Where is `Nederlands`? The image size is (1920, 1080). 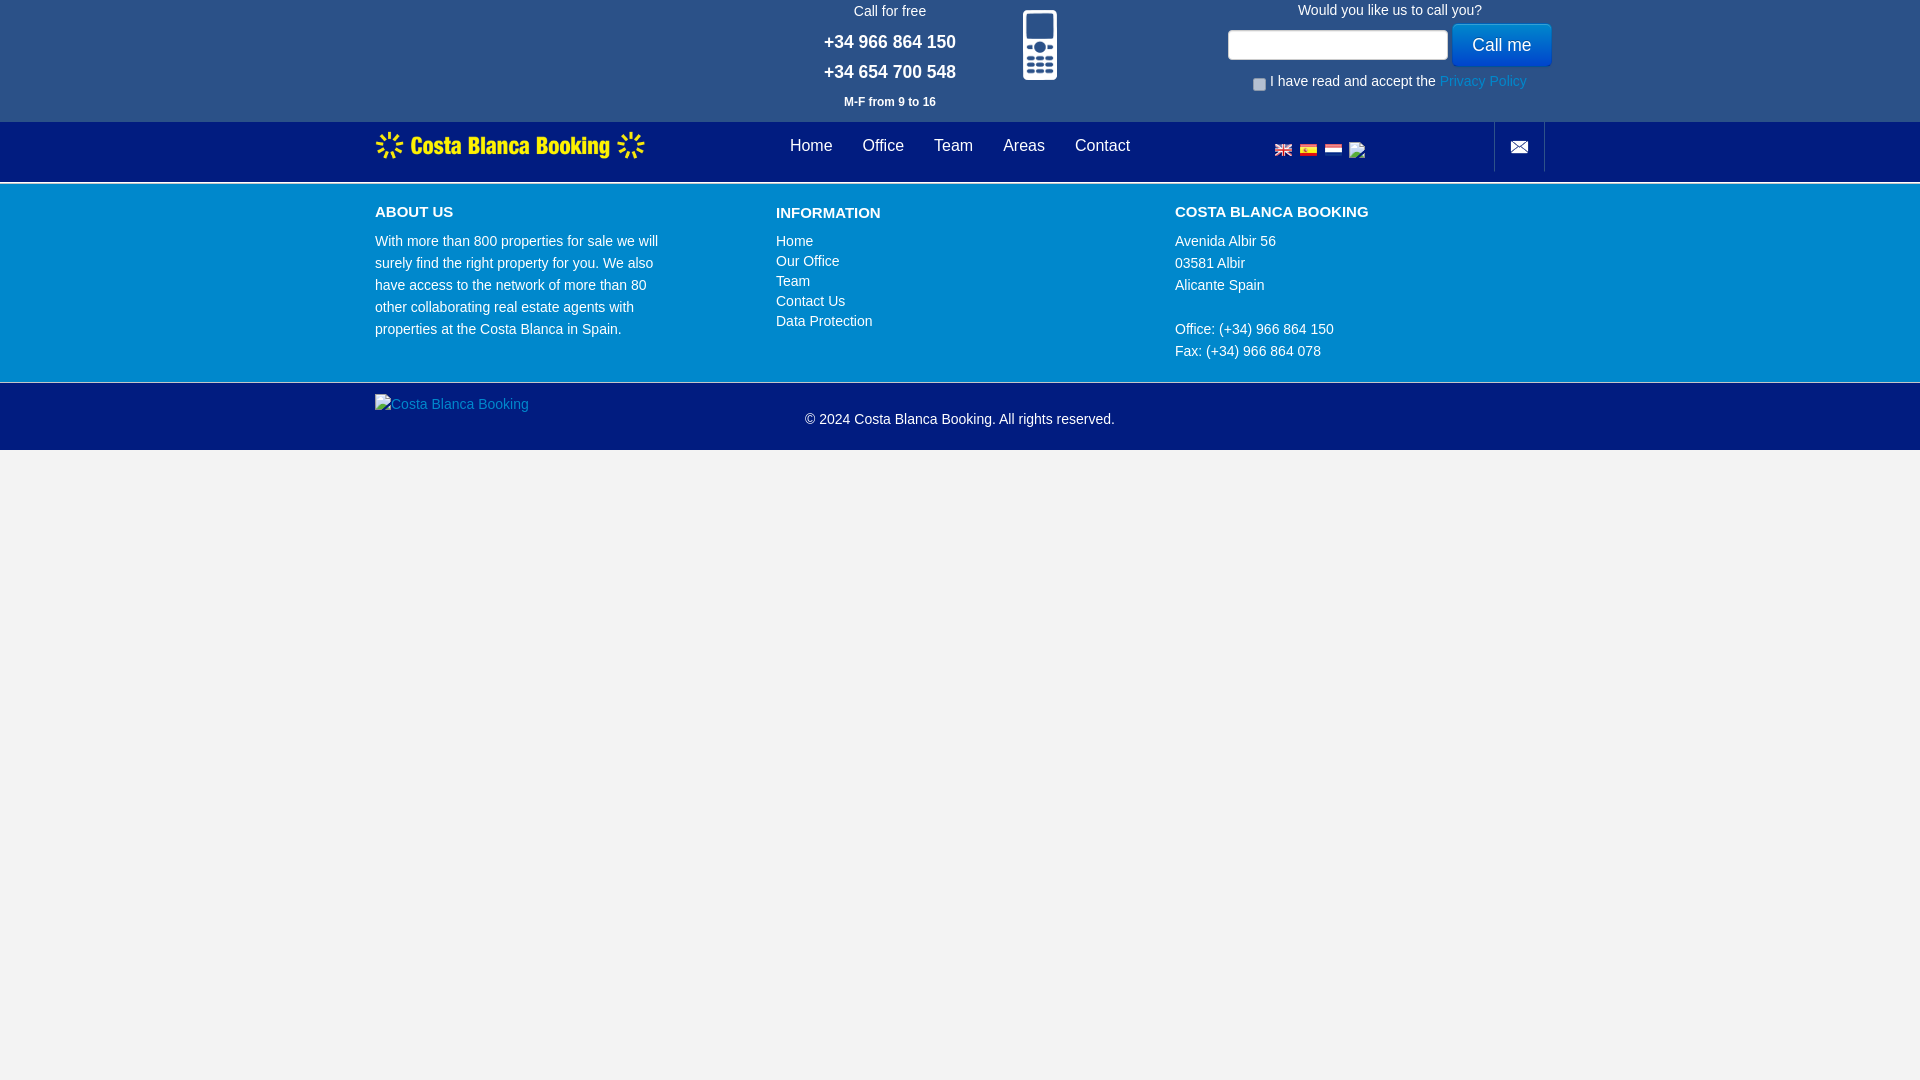
Nederlands is located at coordinates (1333, 138).